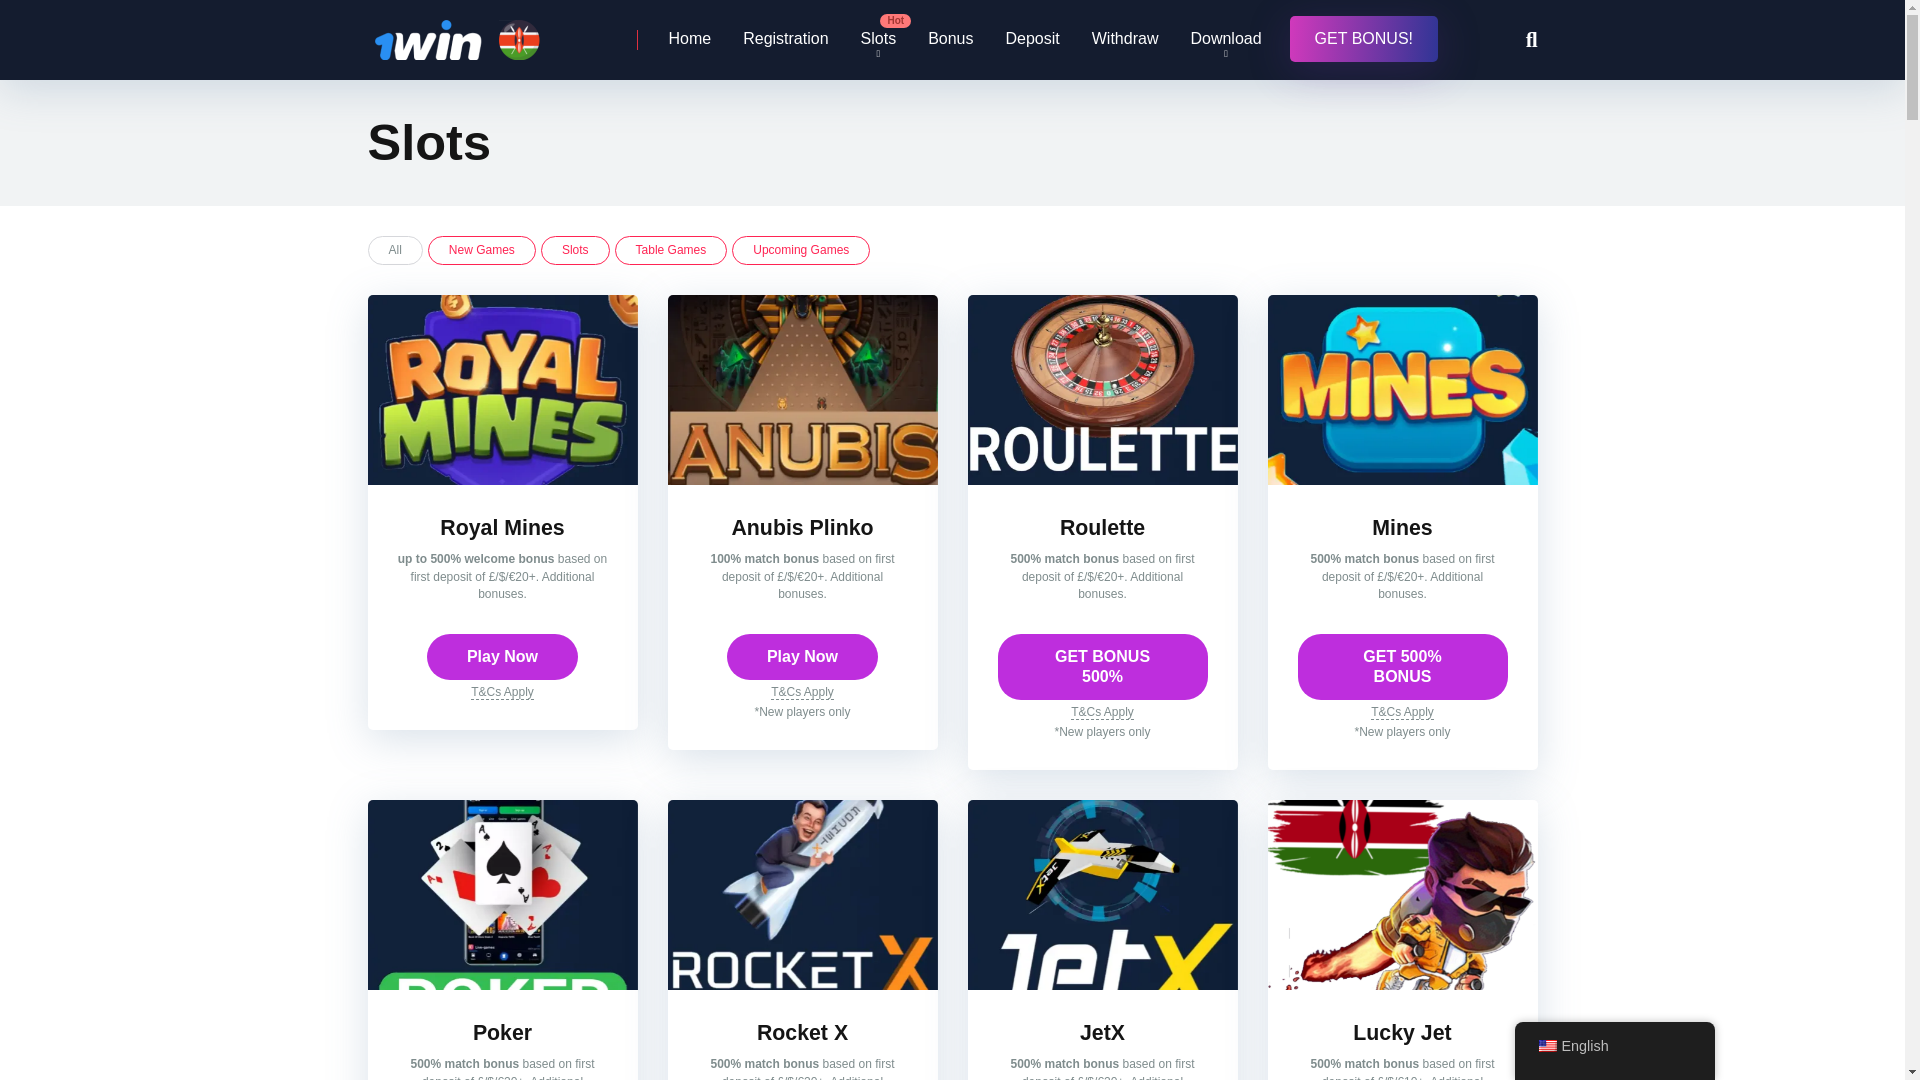  I want to click on Withdraw, so click(1125, 40).